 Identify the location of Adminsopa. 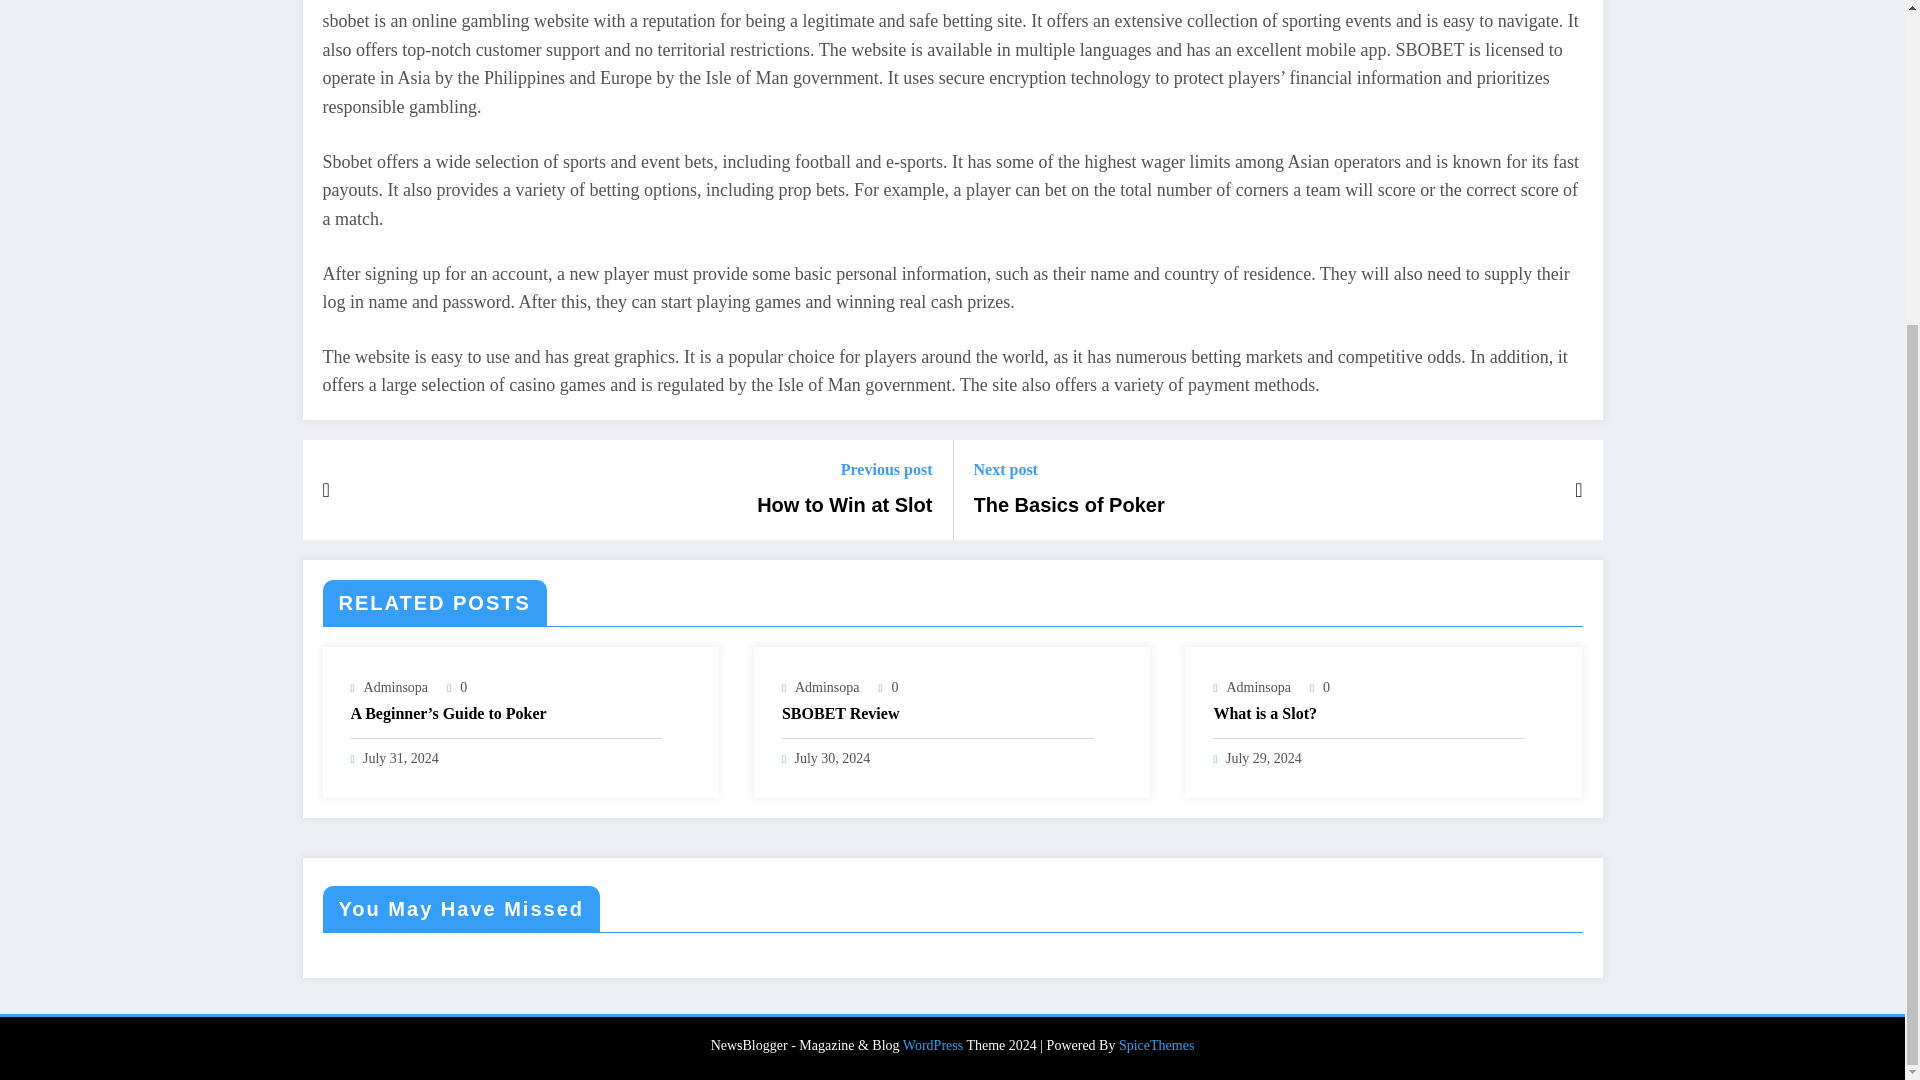
(396, 688).